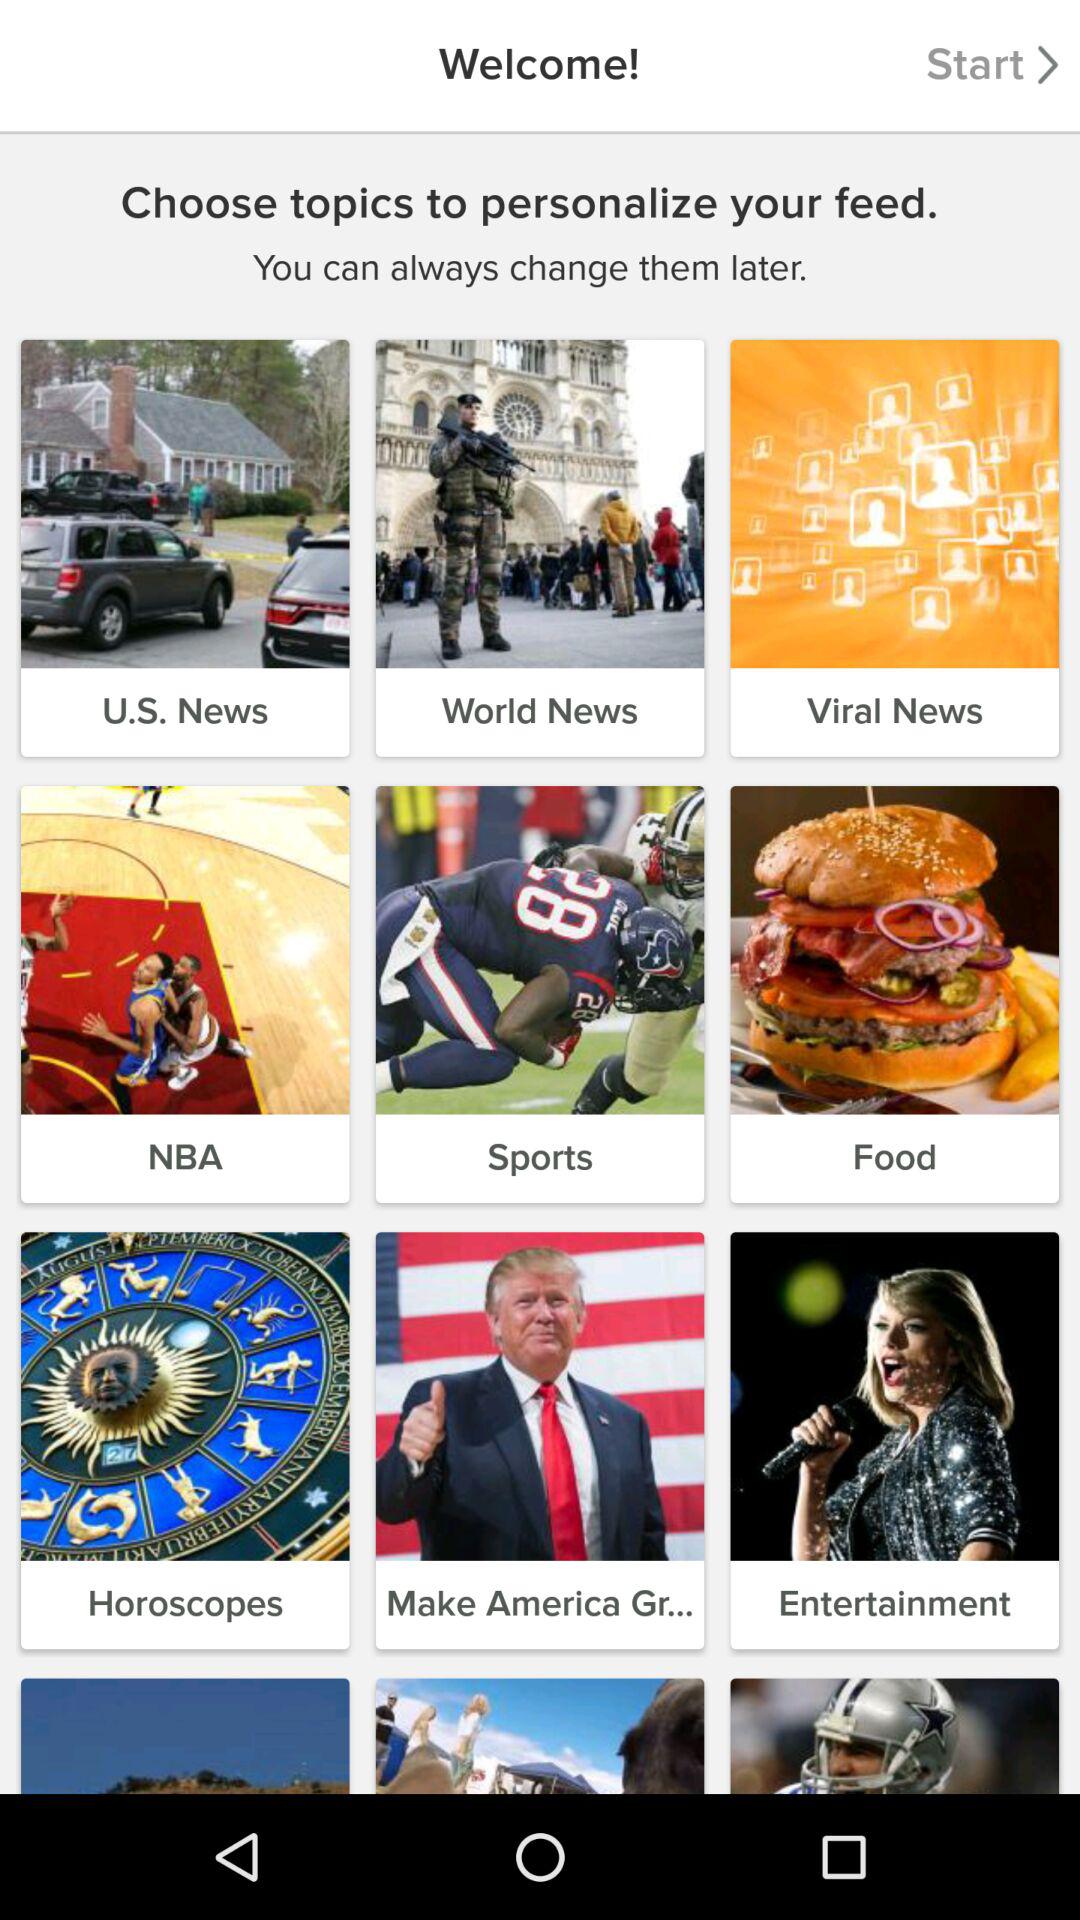  I want to click on select the nbas image, so click(184, 950).